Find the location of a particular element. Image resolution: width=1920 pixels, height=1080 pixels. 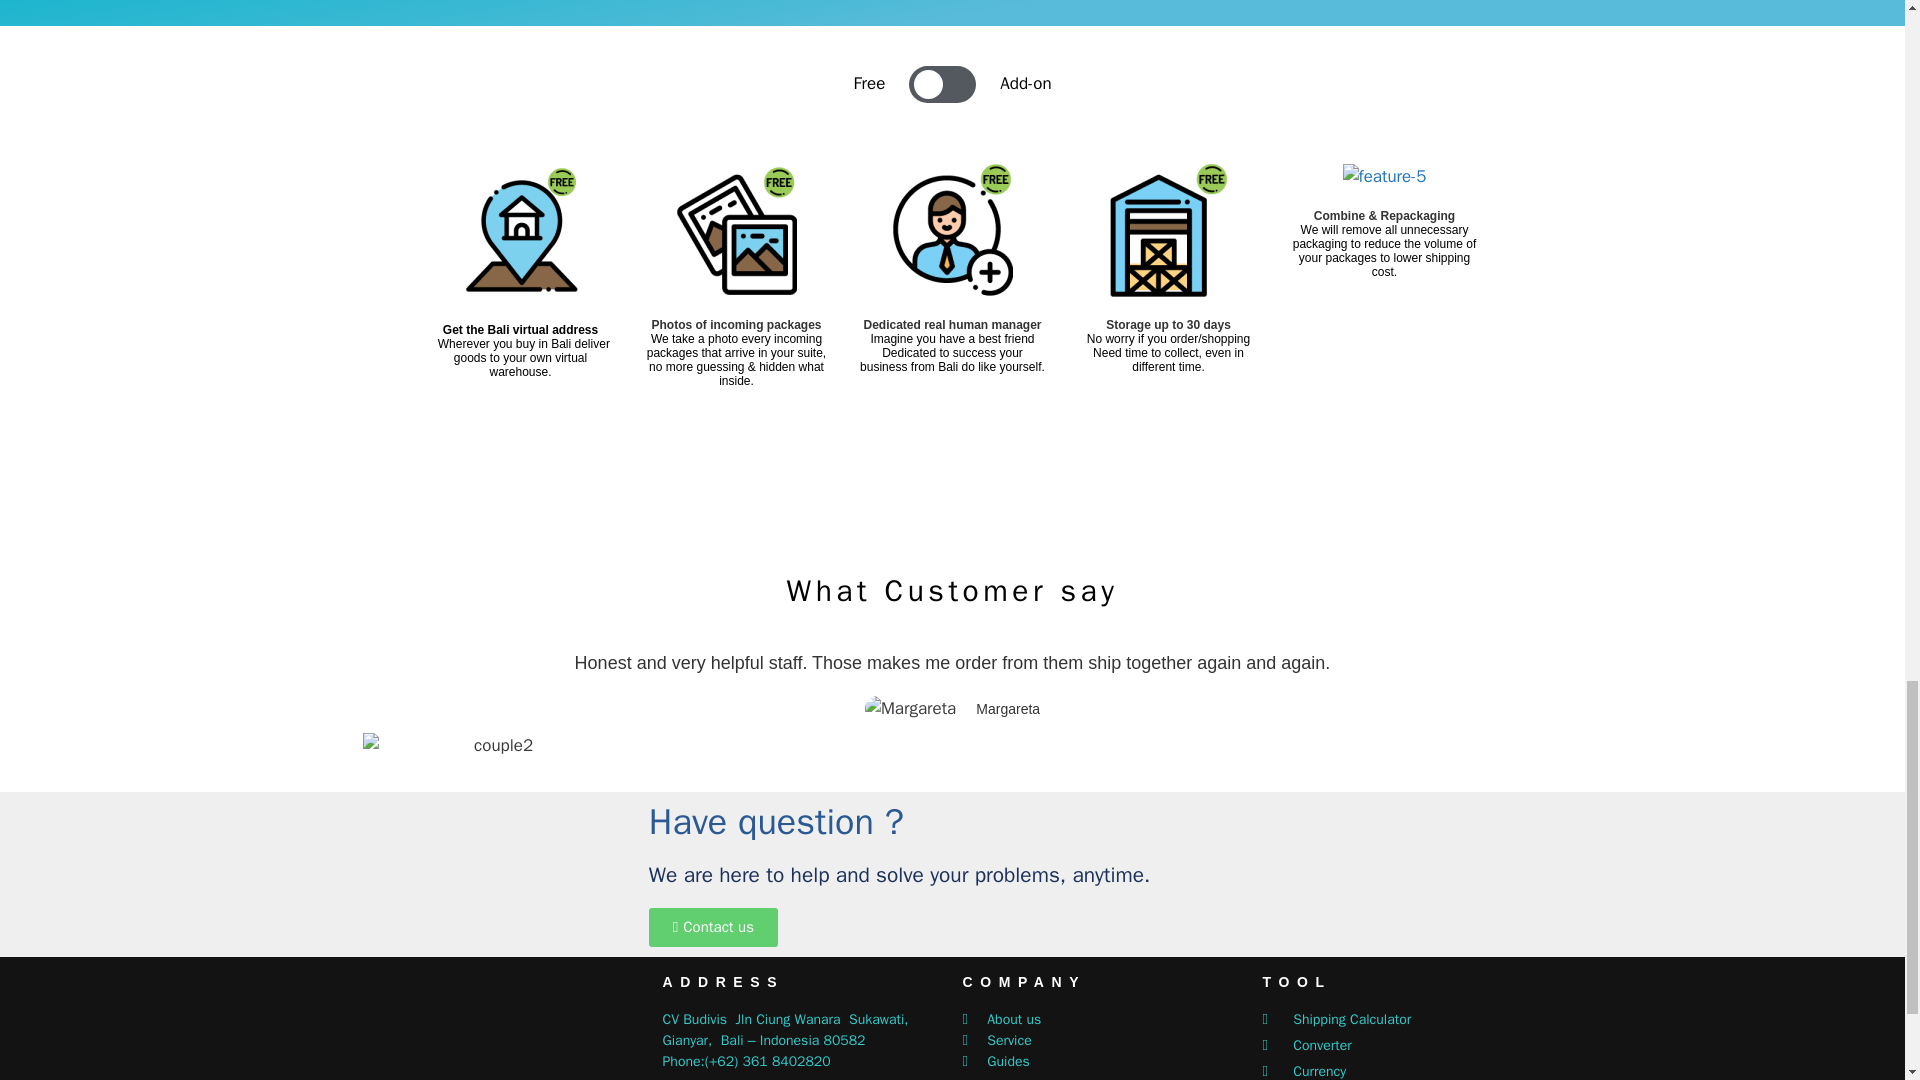

We are here to help and solve your problems, anytime. is located at coordinates (899, 874).